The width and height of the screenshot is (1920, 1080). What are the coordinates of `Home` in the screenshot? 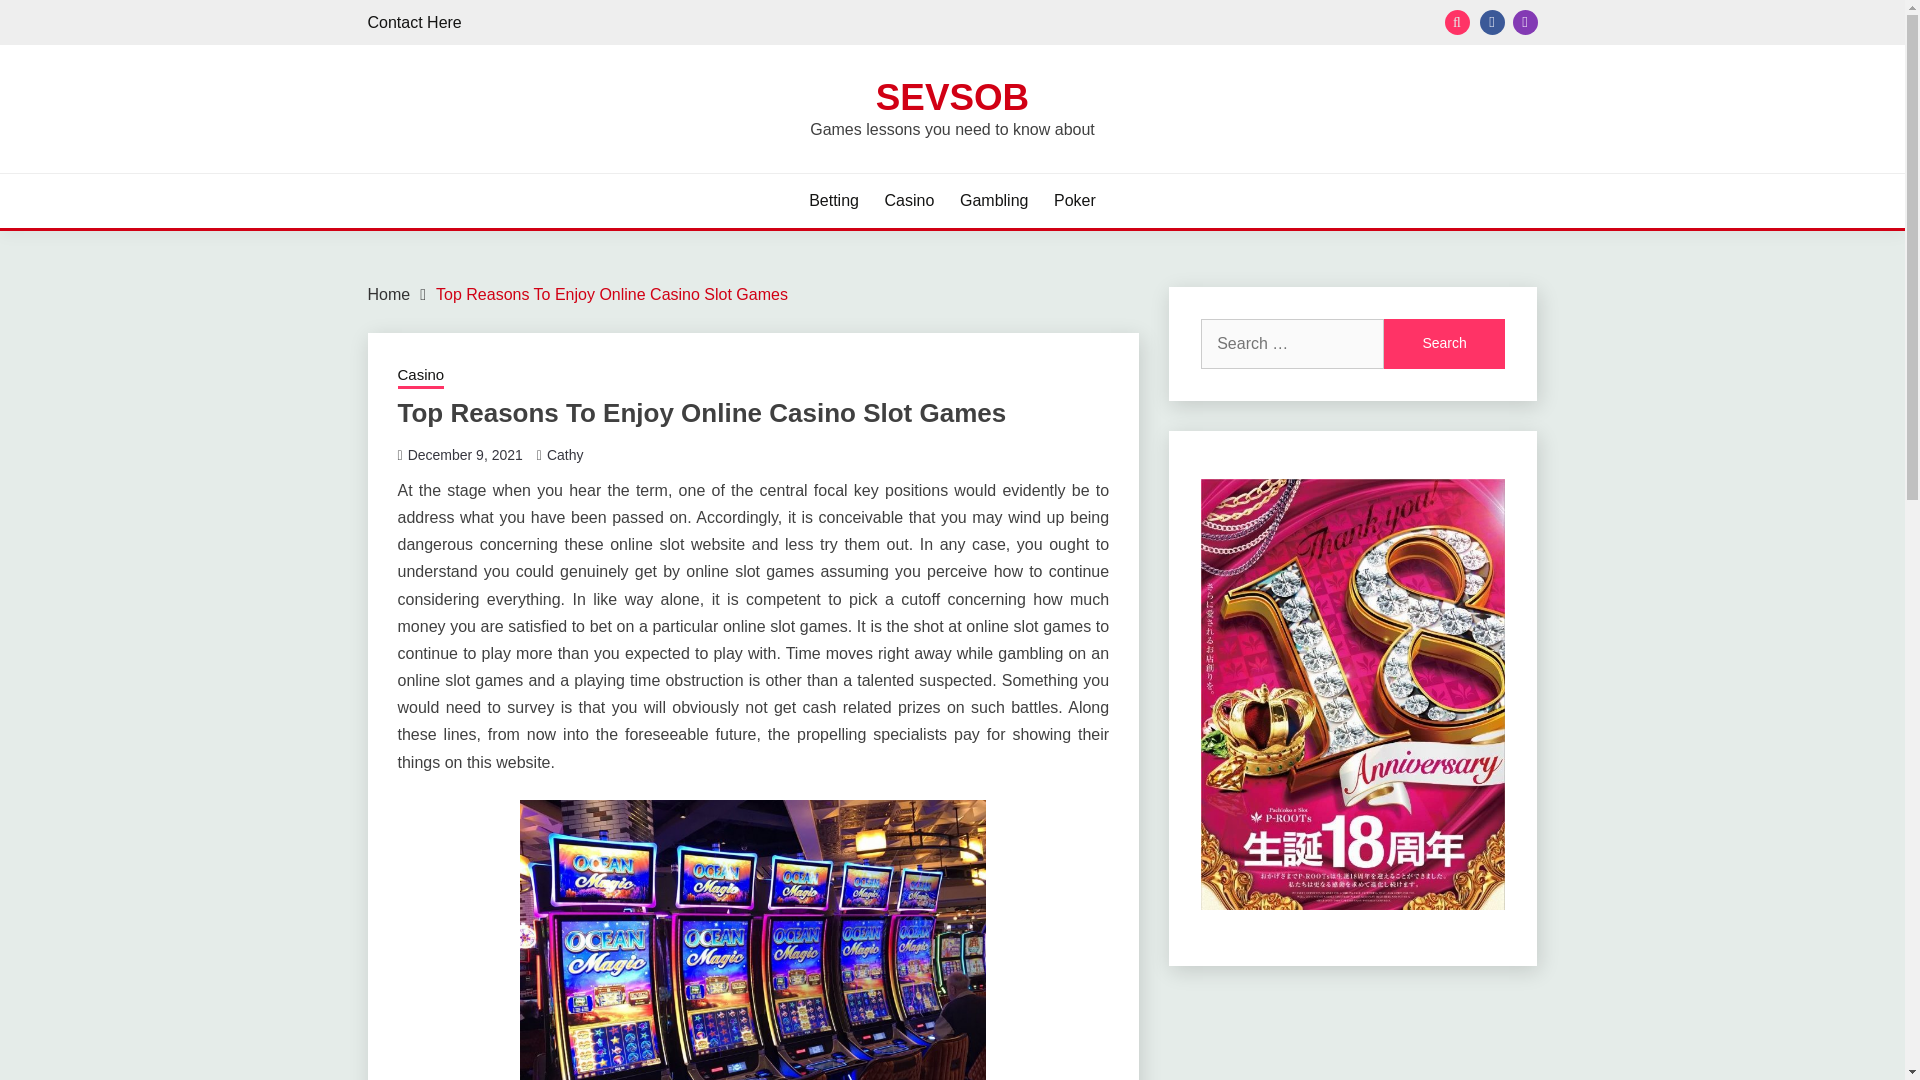 It's located at (389, 294).